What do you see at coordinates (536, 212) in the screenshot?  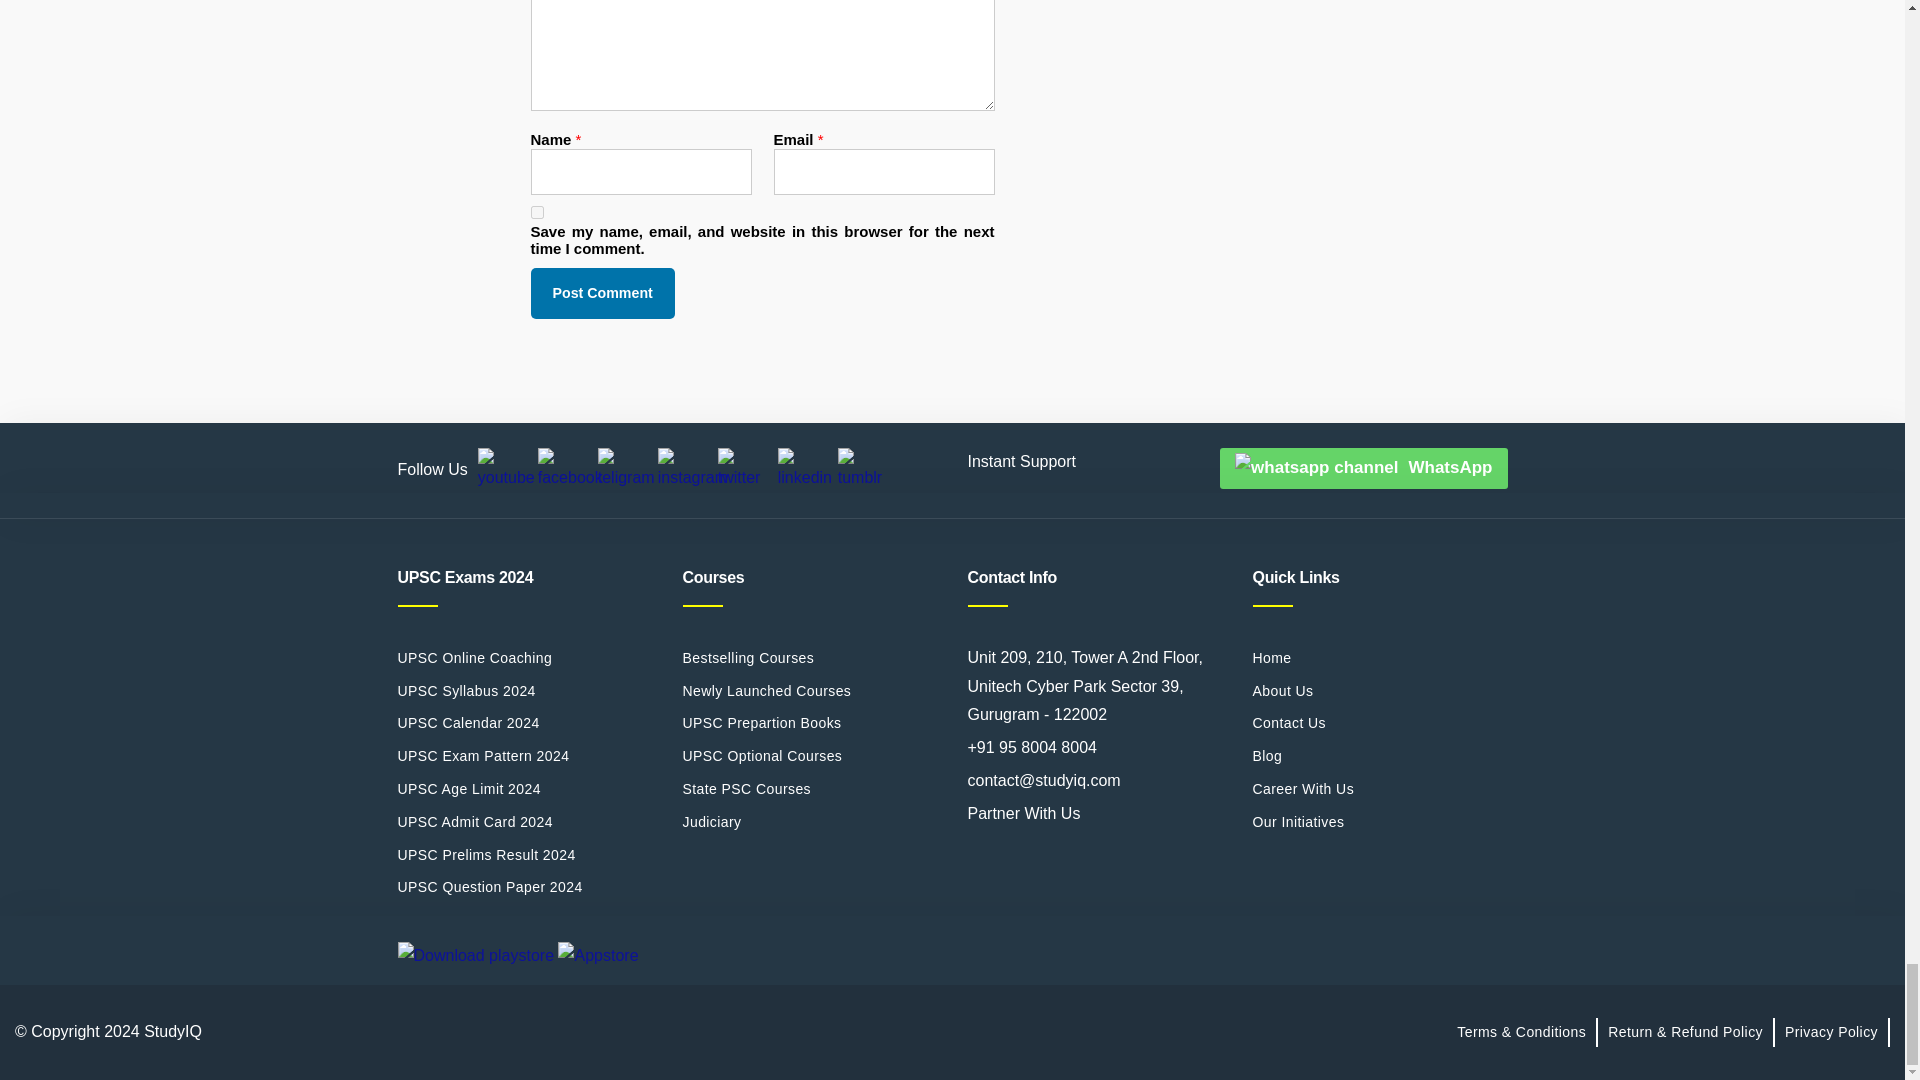 I see `yes` at bounding box center [536, 212].